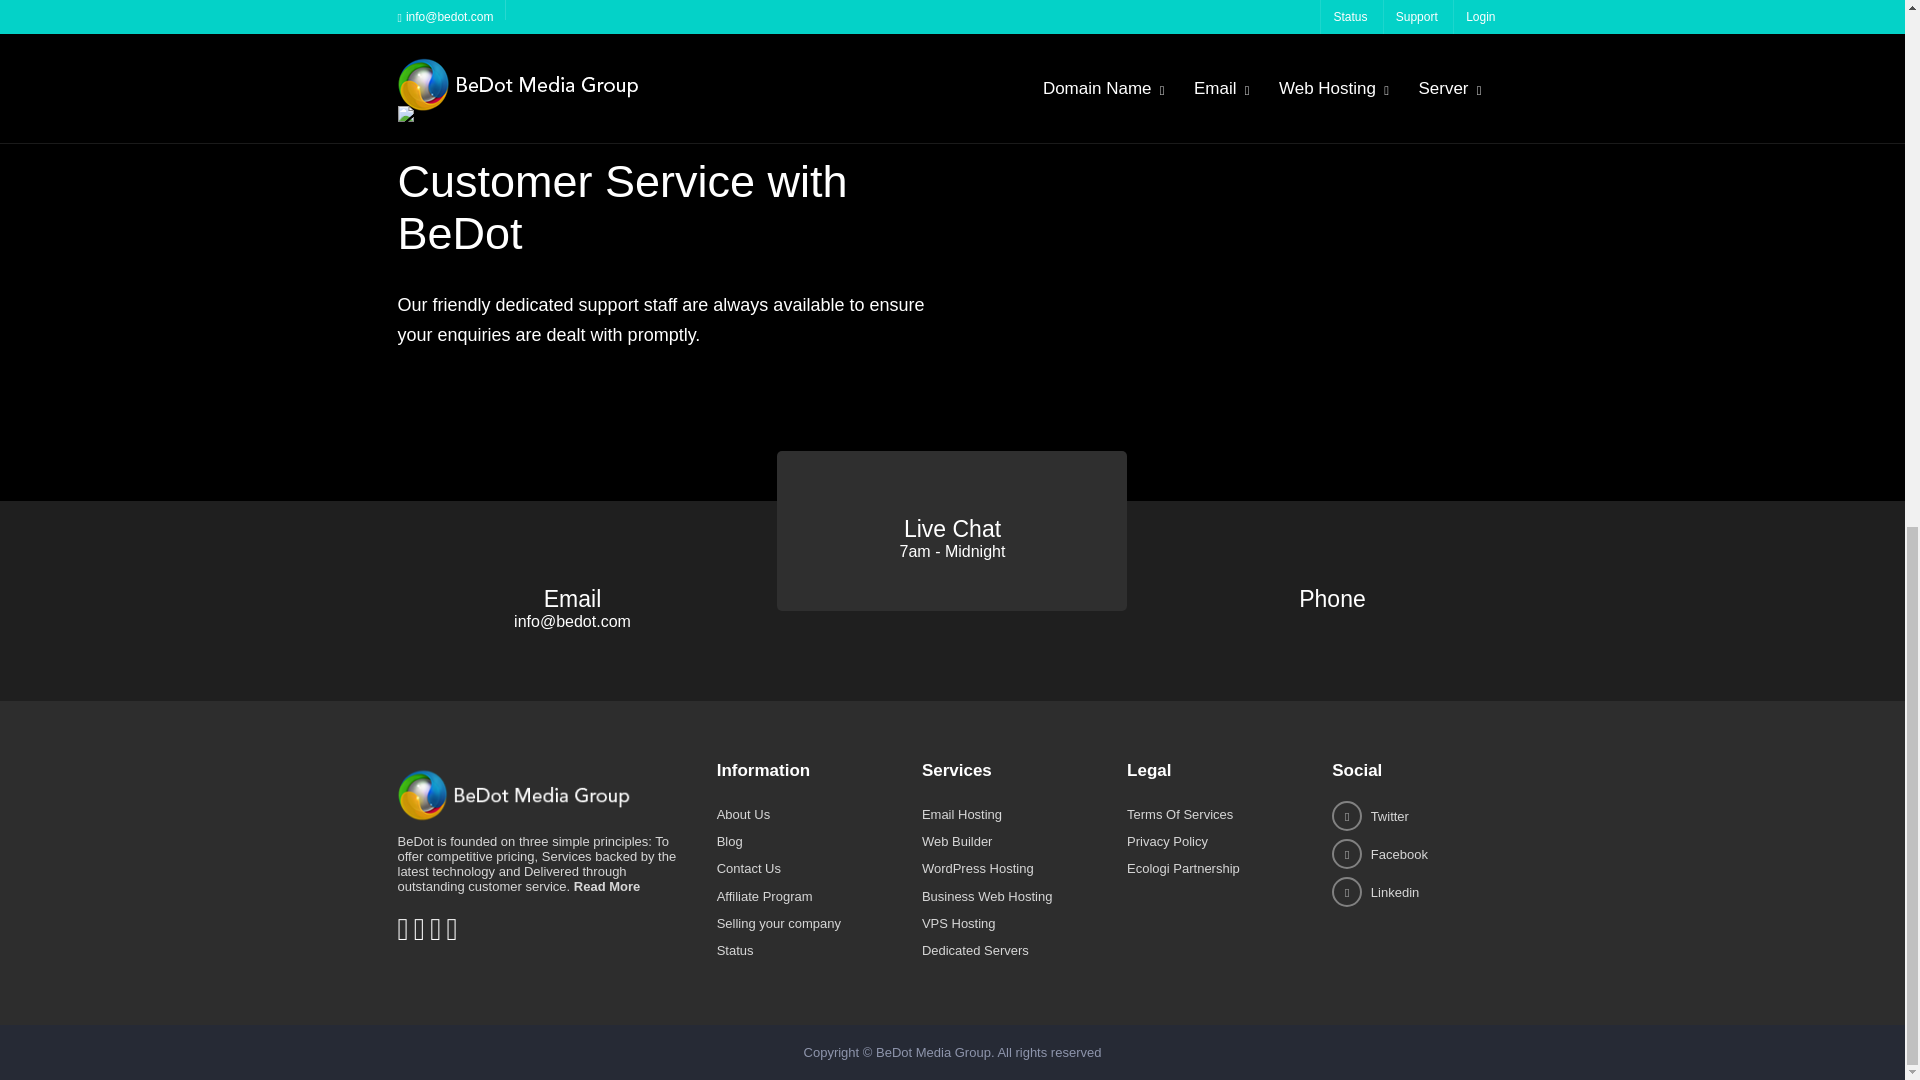  Describe the element at coordinates (730, 998) in the screenshot. I see `Blog` at that location.